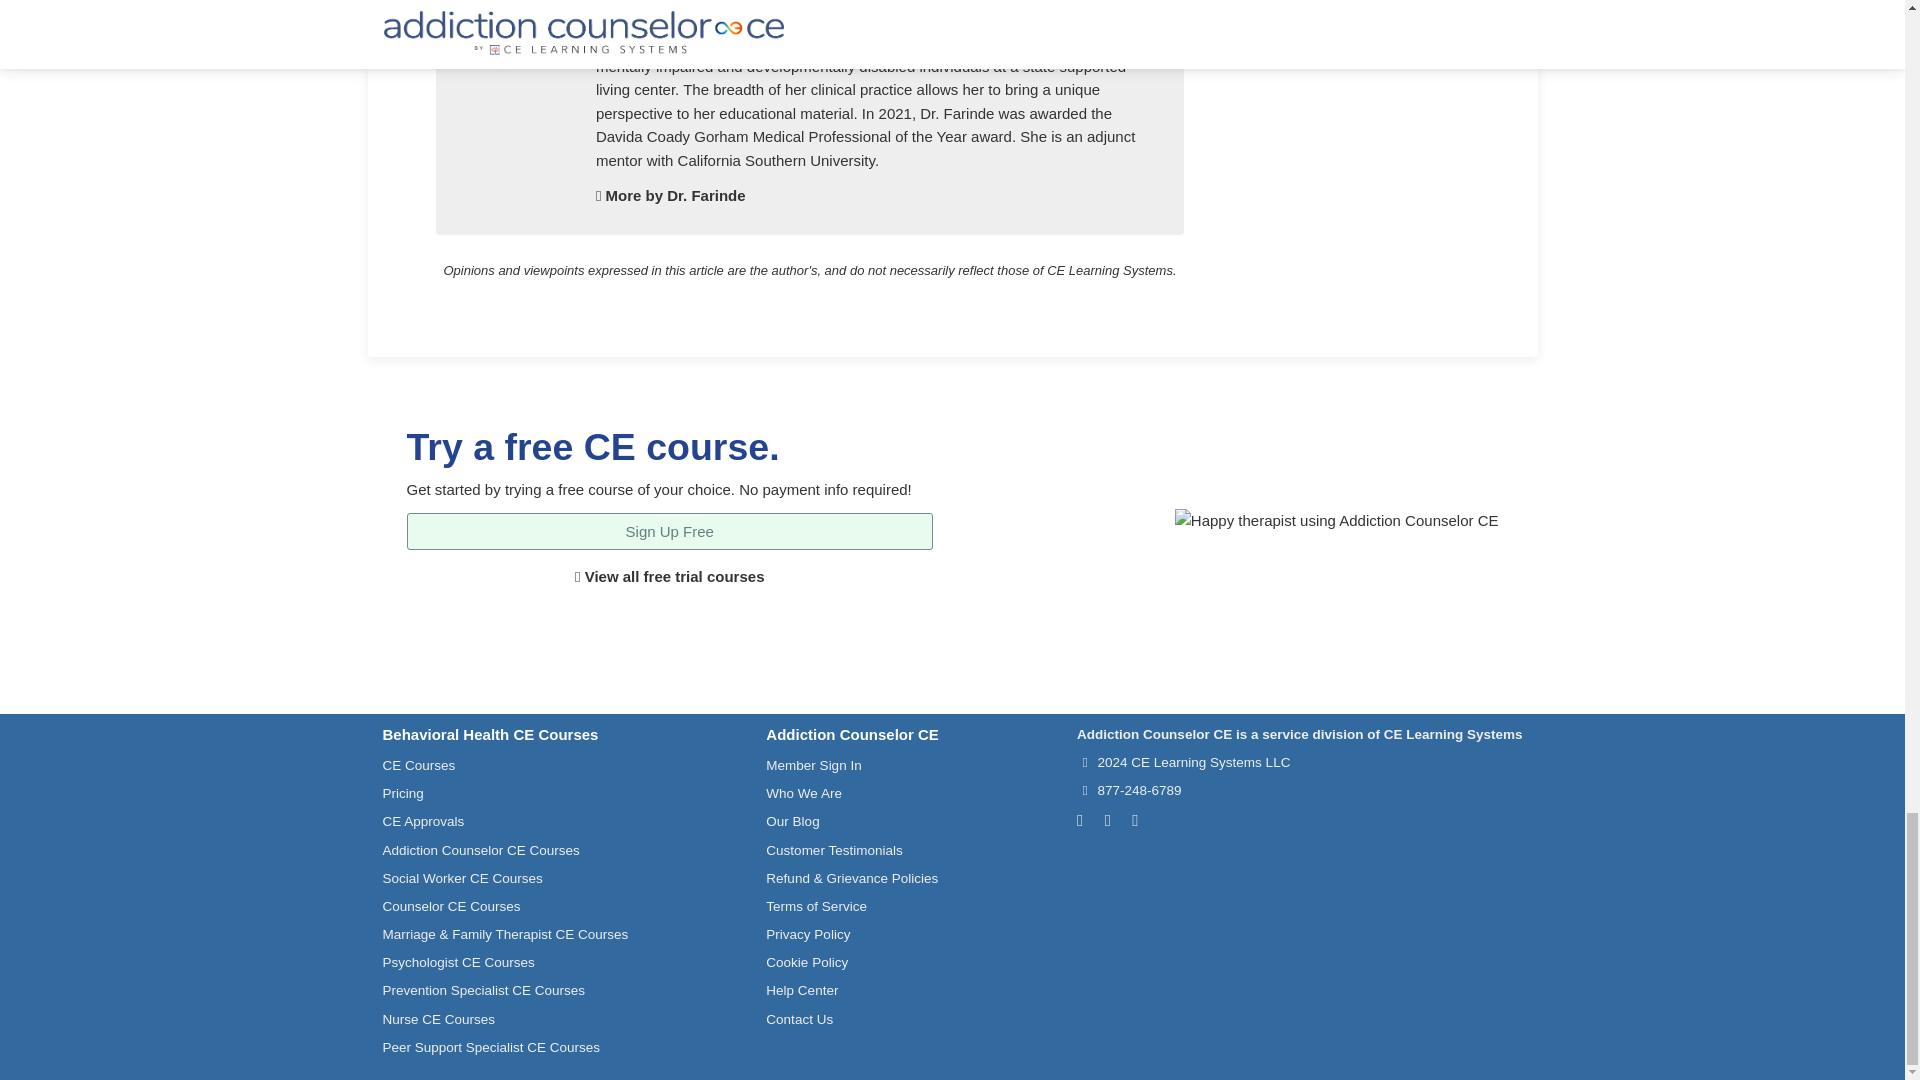 Image resolution: width=1920 pixels, height=1080 pixels. Describe the element at coordinates (458, 962) in the screenshot. I see `Psychologist CE Courses` at that location.